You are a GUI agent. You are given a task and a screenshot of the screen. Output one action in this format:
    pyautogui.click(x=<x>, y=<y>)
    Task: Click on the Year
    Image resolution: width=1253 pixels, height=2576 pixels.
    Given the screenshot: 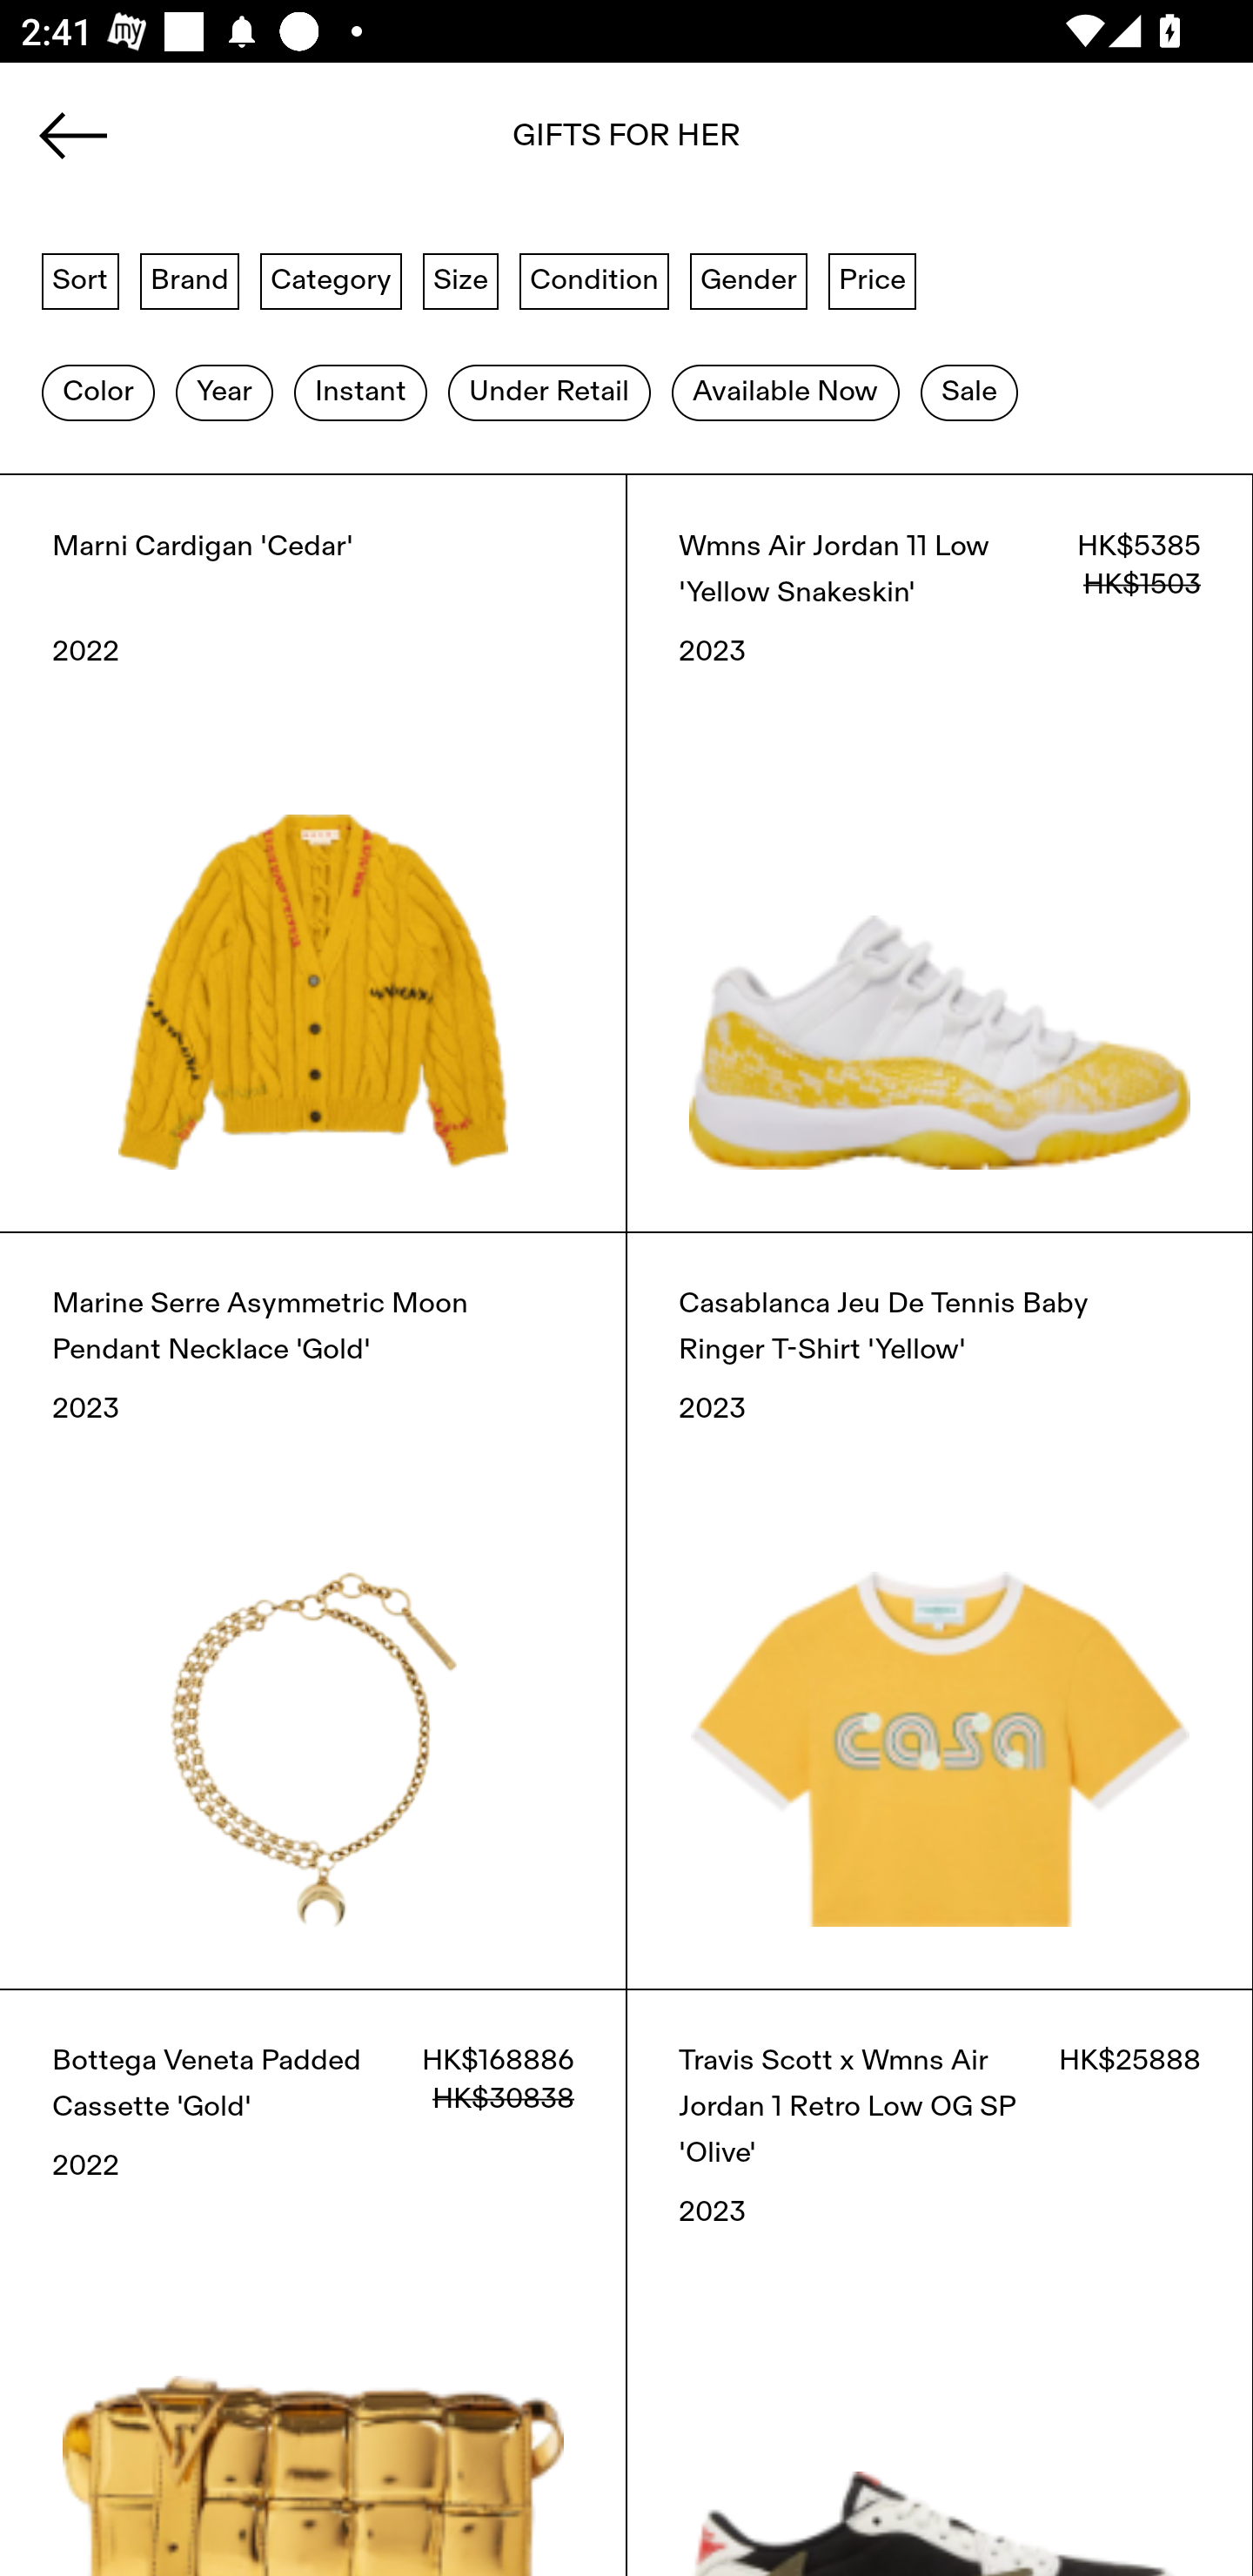 What is the action you would take?
    pyautogui.click(x=224, y=392)
    